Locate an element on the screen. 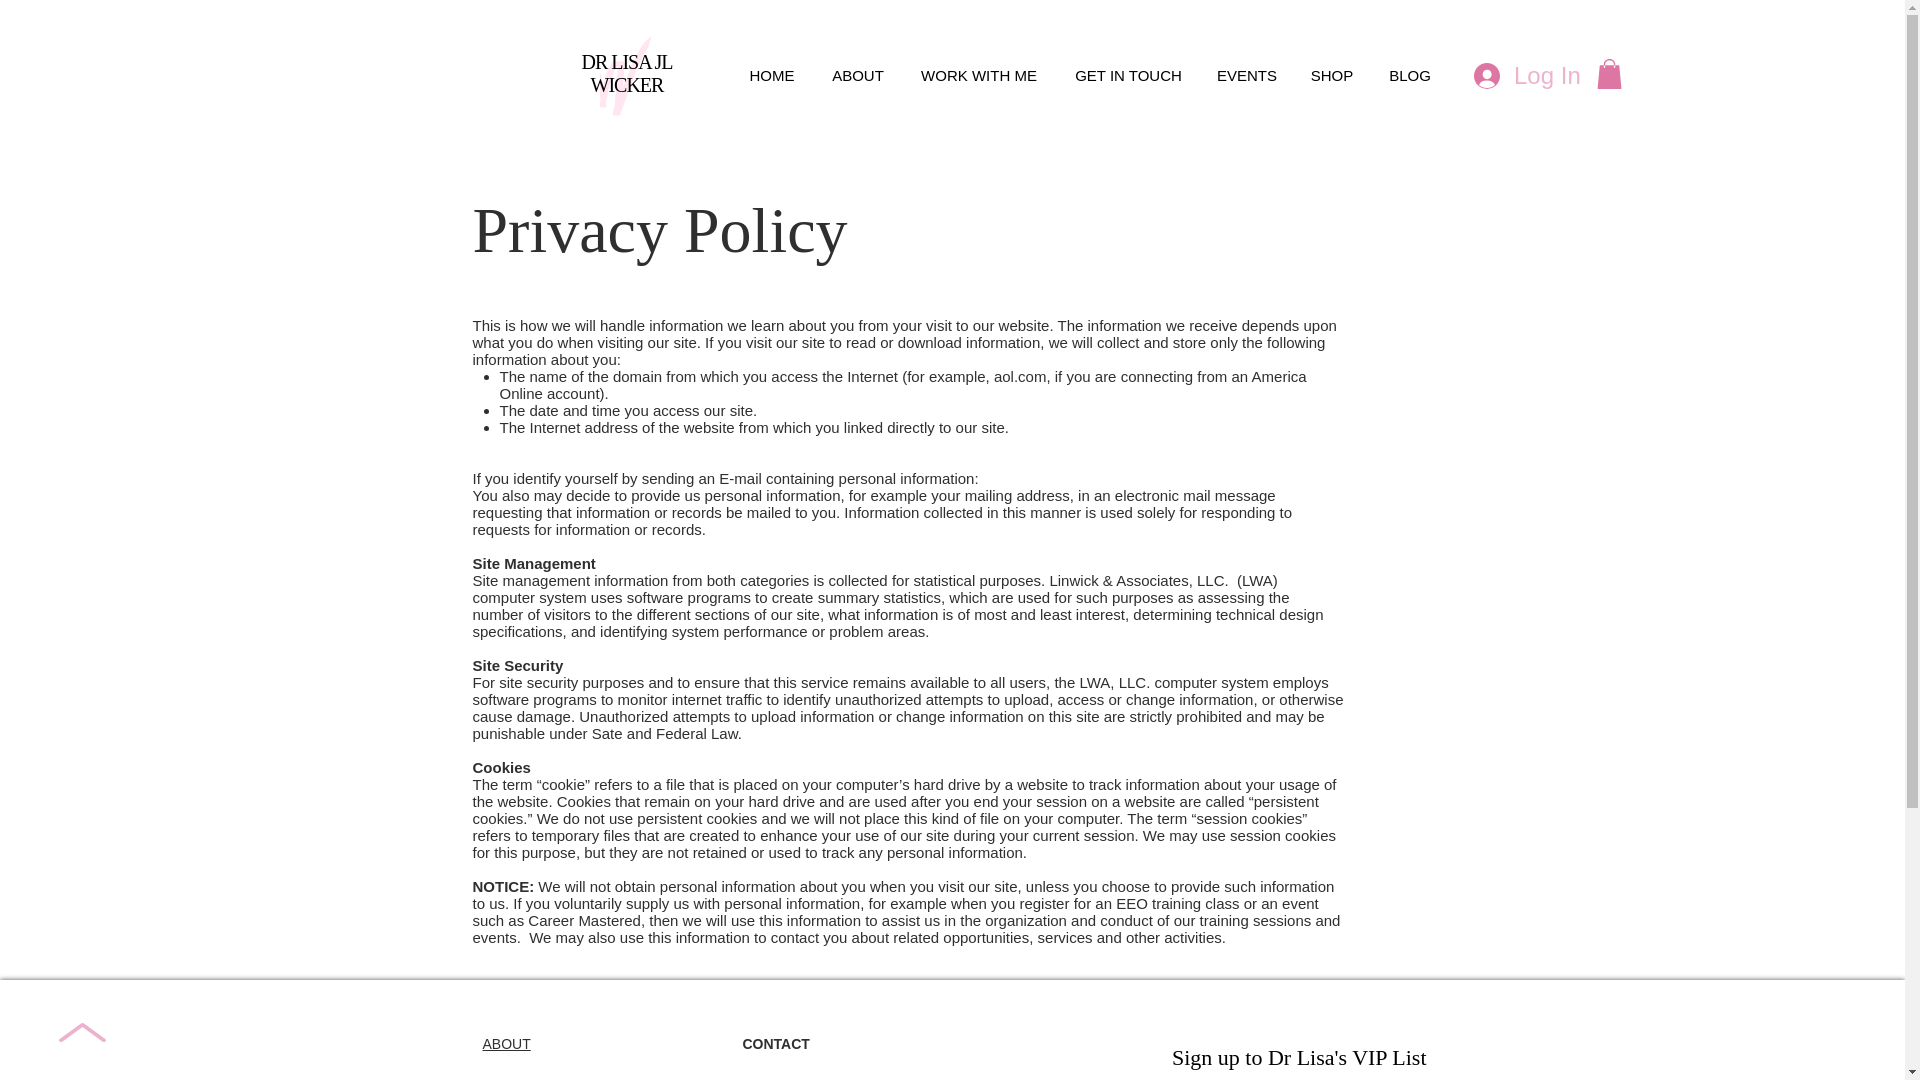 The width and height of the screenshot is (1920, 1080). EVENTS is located at coordinates (1246, 75).